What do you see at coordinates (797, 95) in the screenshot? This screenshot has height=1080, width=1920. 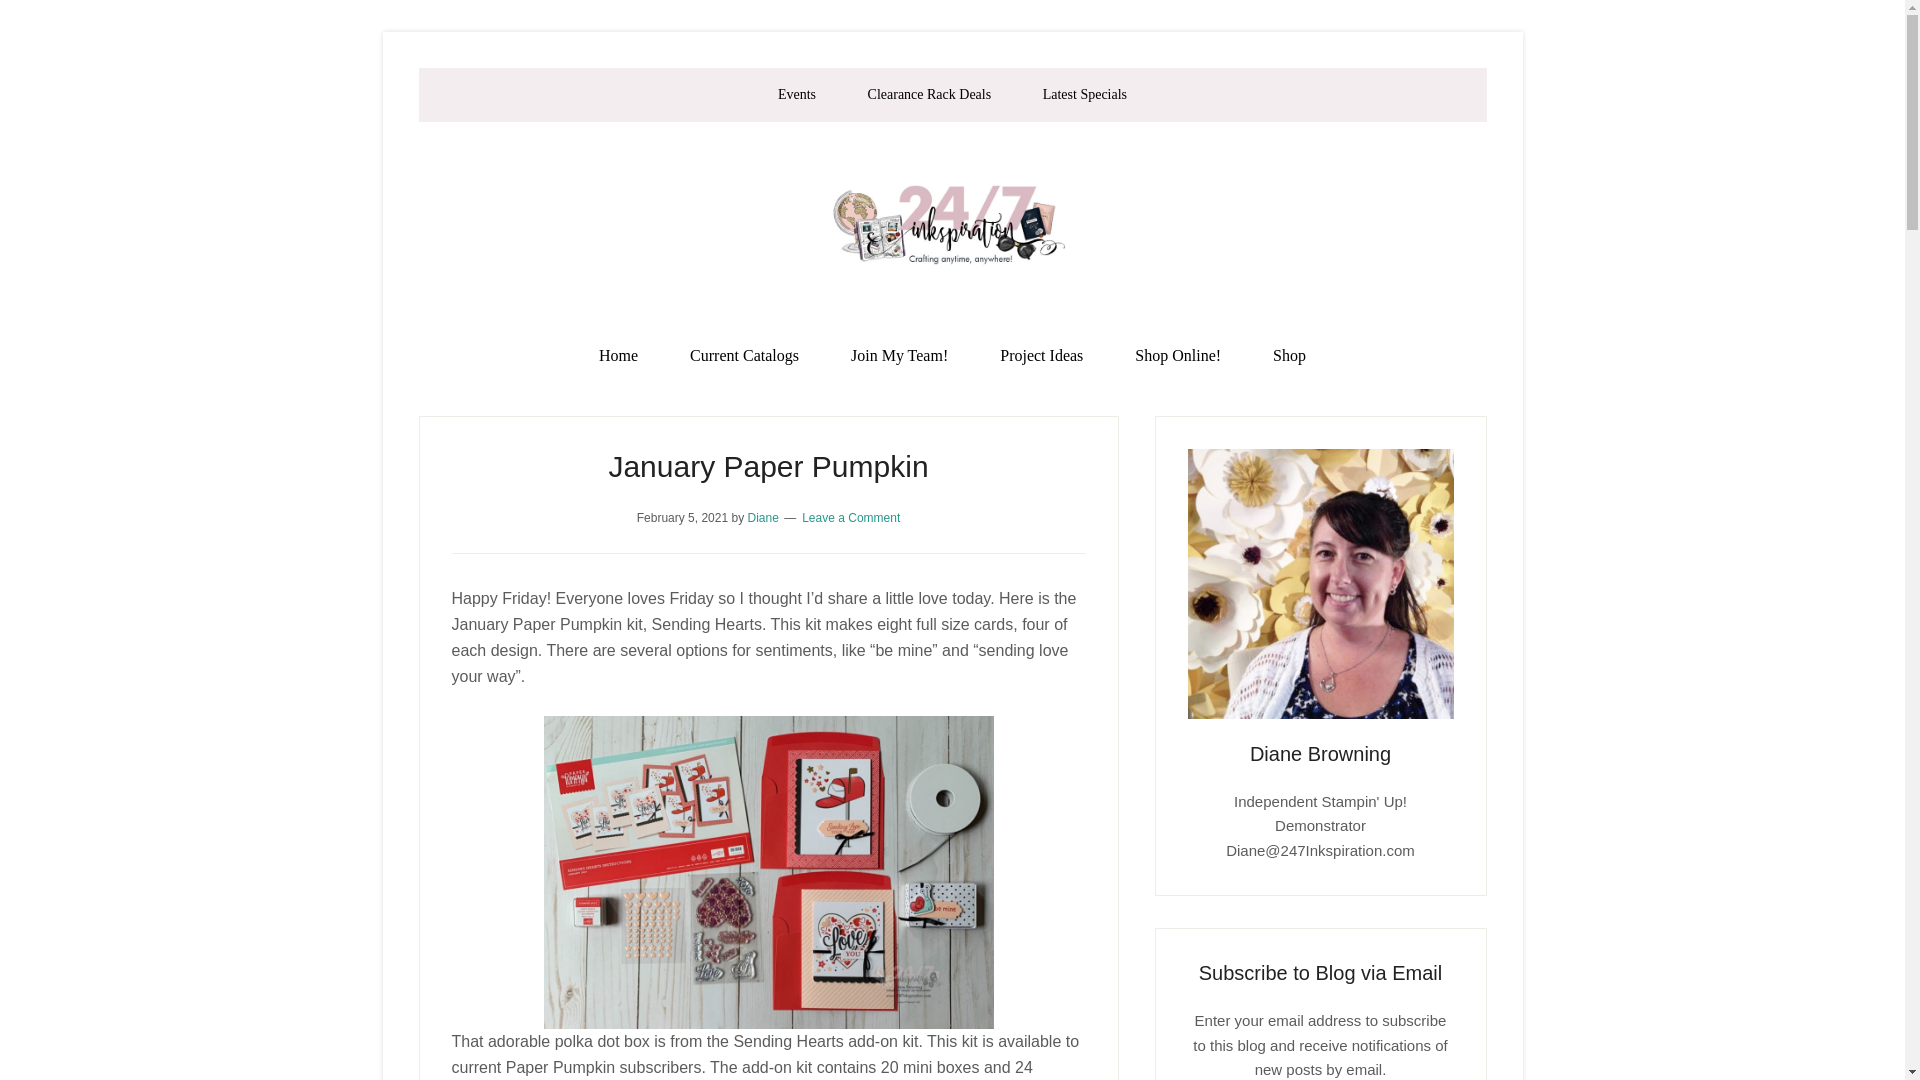 I see `Events` at bounding box center [797, 95].